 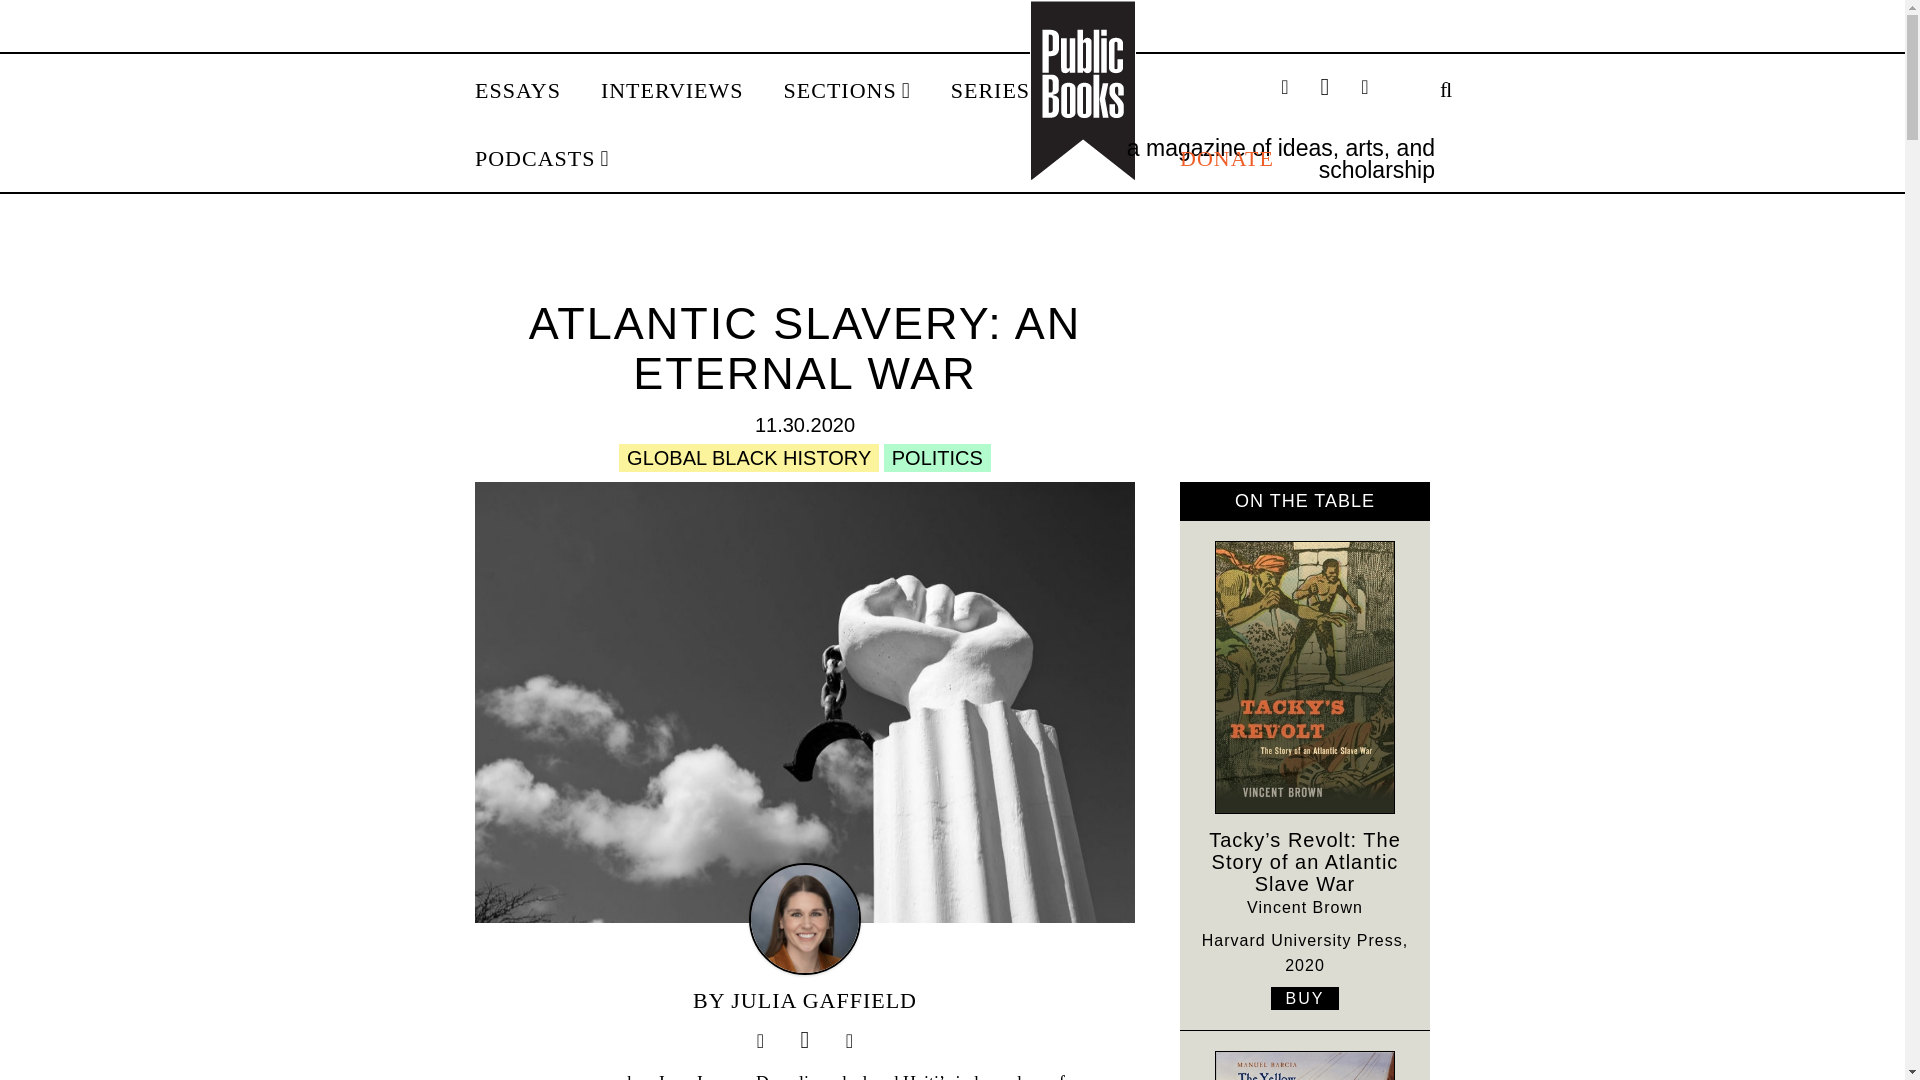 I want to click on a magazine of ideas, arts, and scholarship, so click(x=1280, y=158).